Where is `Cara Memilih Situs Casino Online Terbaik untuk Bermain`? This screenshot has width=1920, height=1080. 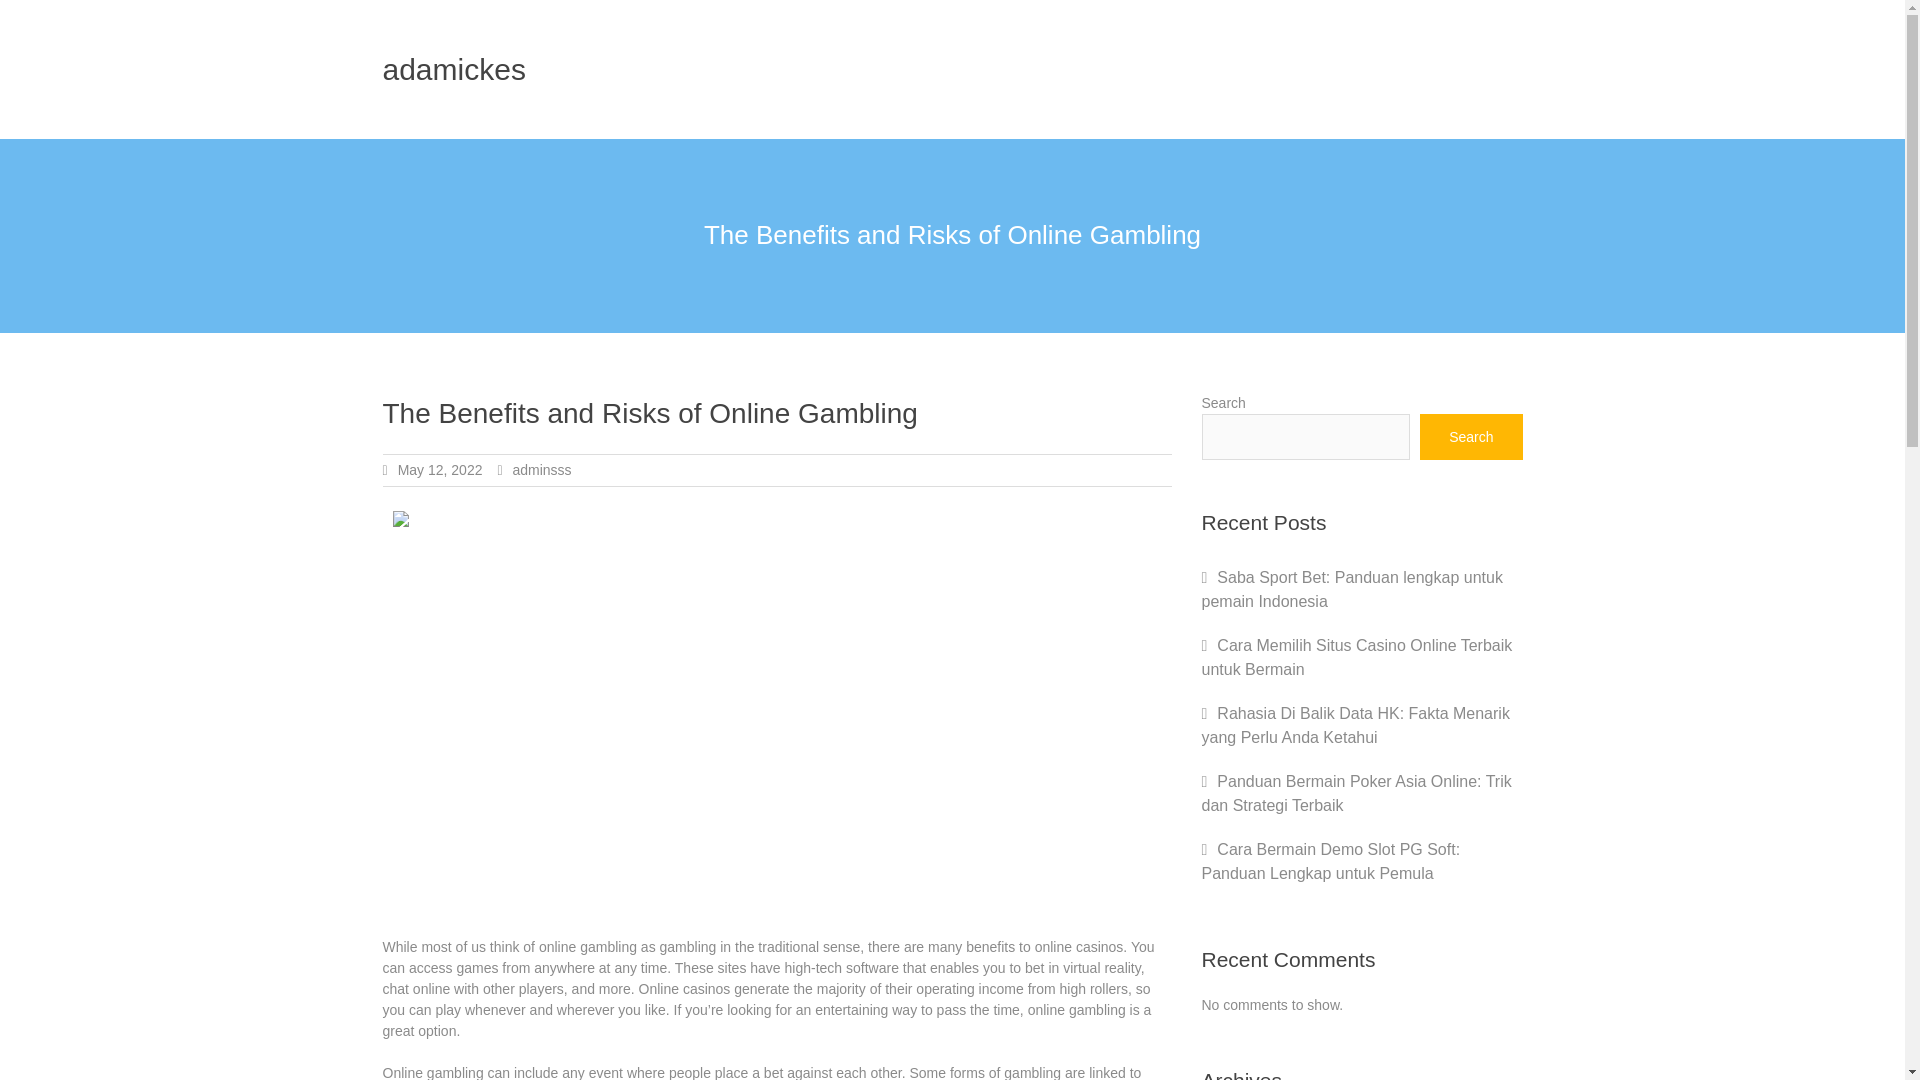 Cara Memilih Situs Casino Online Terbaik untuk Bermain is located at coordinates (1356, 658).